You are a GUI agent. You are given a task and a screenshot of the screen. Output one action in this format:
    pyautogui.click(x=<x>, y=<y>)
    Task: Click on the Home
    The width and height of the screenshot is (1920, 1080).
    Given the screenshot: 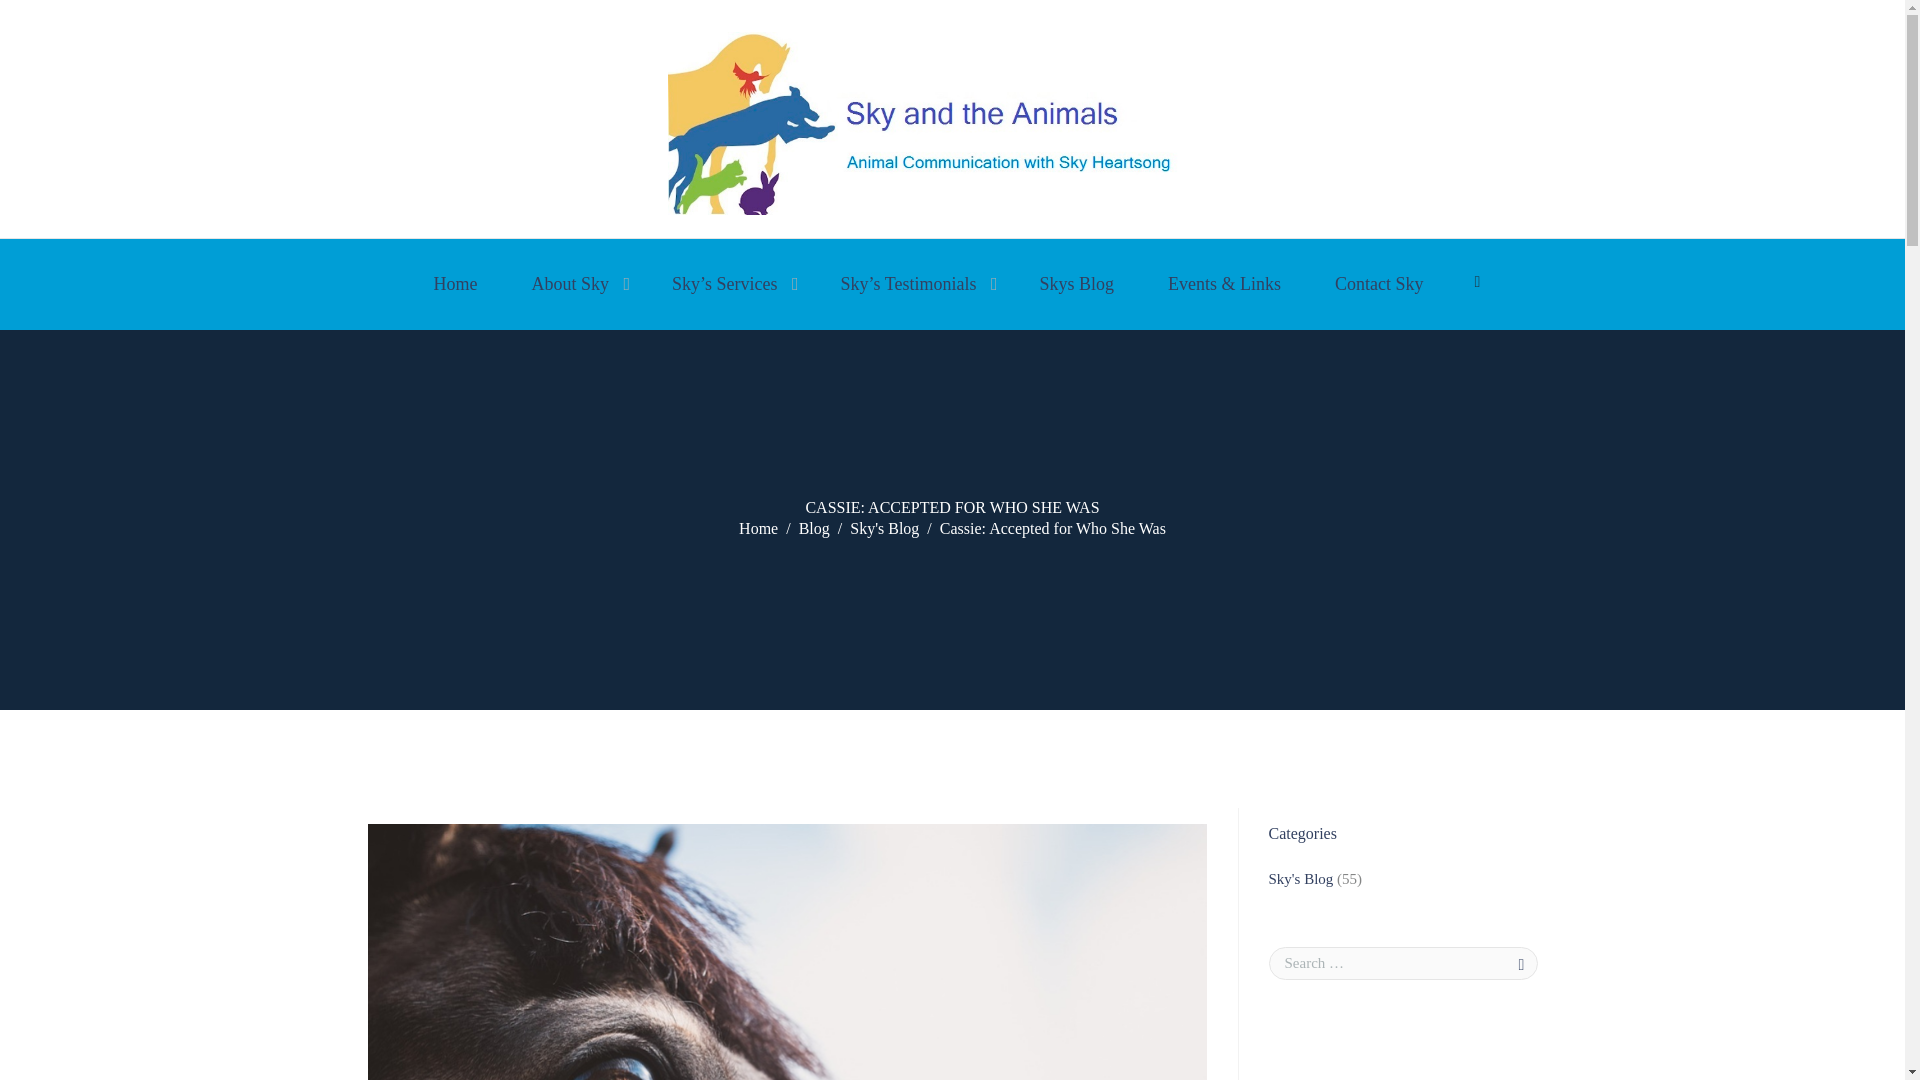 What is the action you would take?
    pyautogui.click(x=758, y=529)
    